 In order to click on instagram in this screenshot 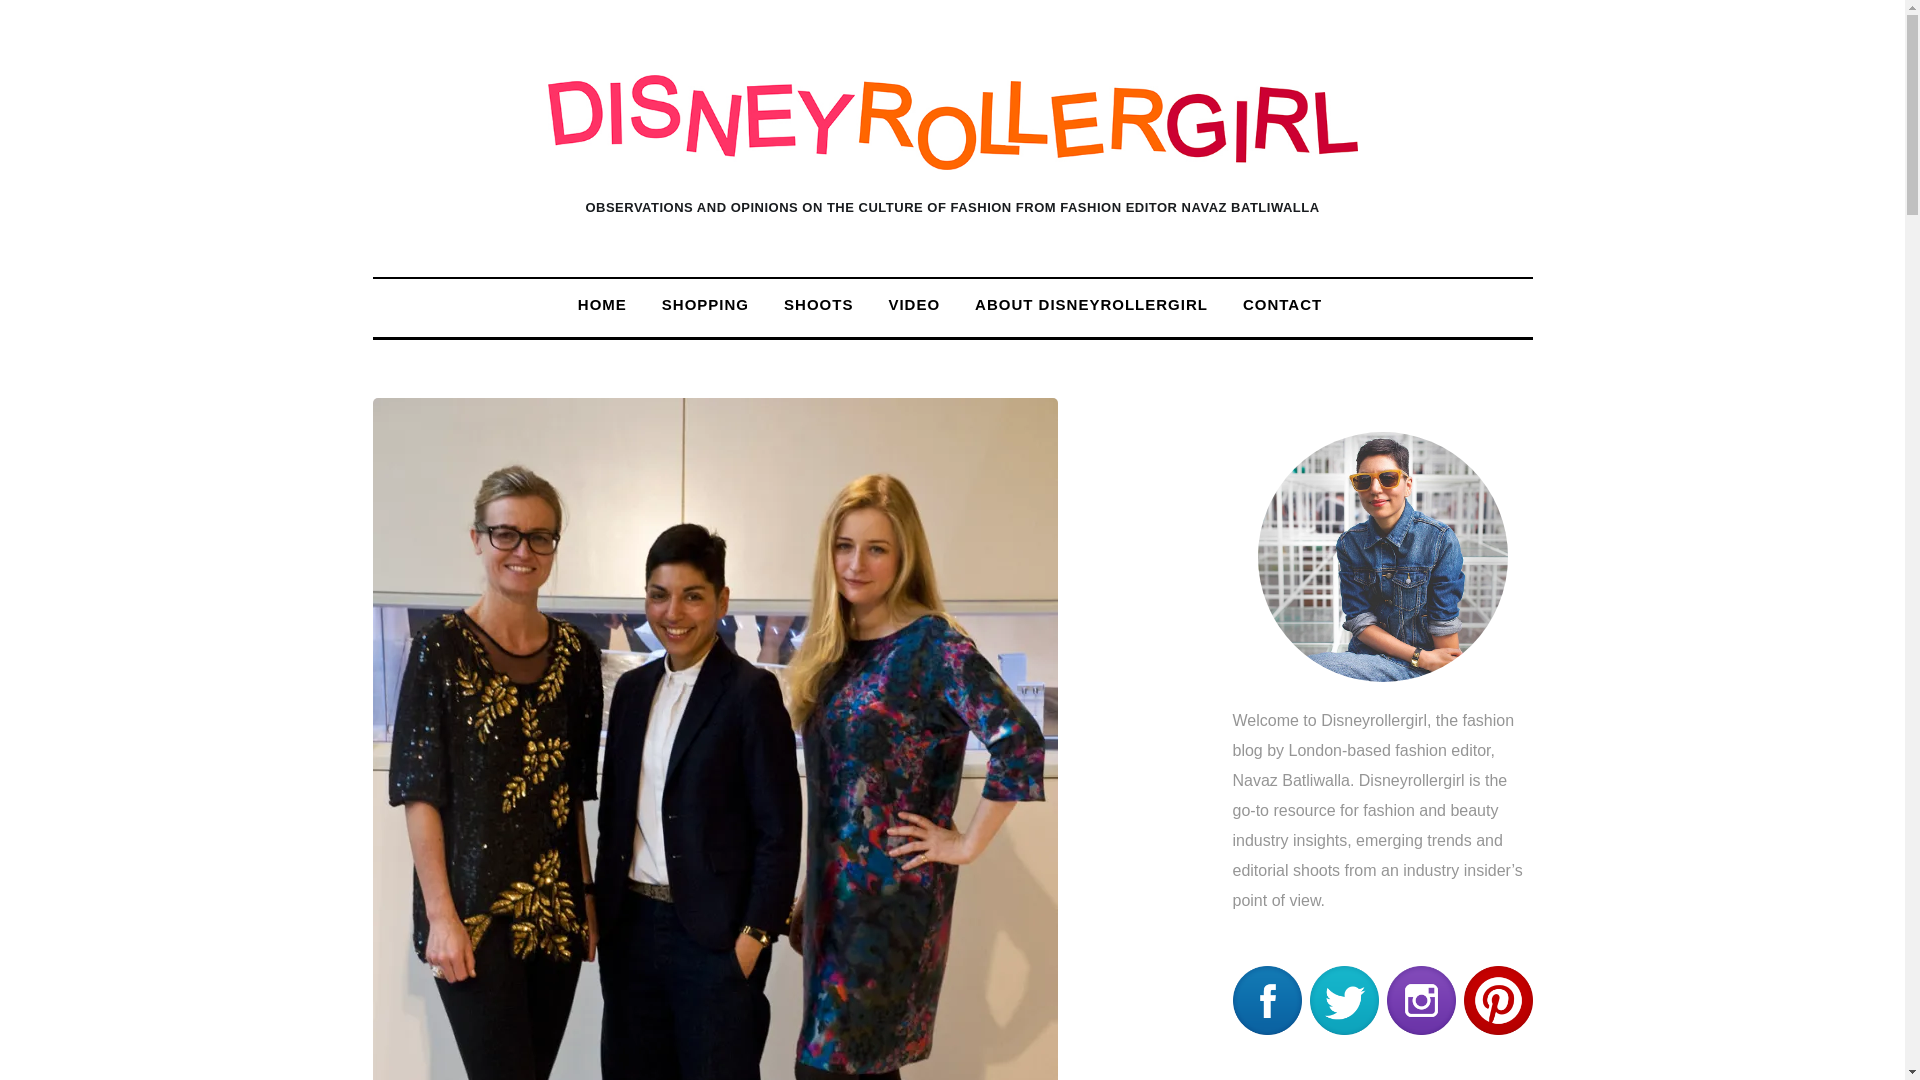, I will do `click(1420, 1000)`.